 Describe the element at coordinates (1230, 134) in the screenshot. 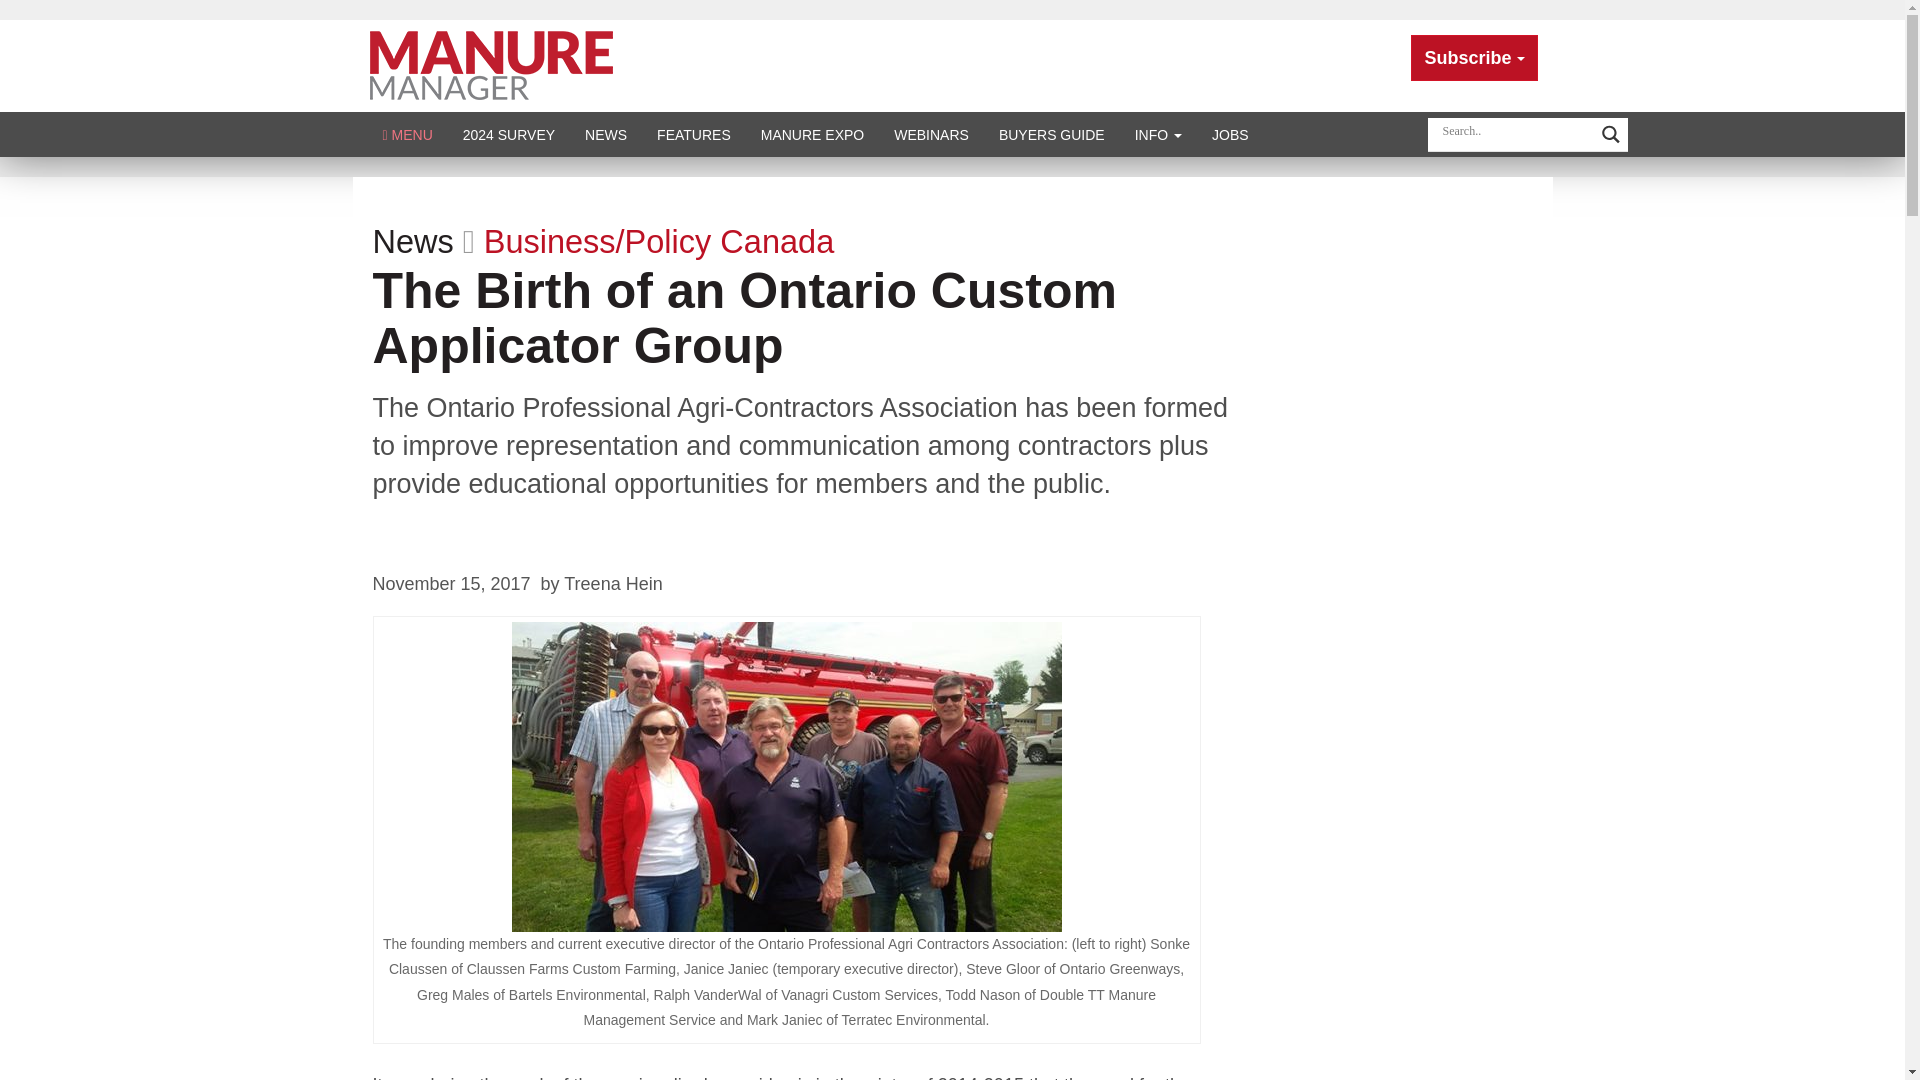

I see `JOBS` at that location.